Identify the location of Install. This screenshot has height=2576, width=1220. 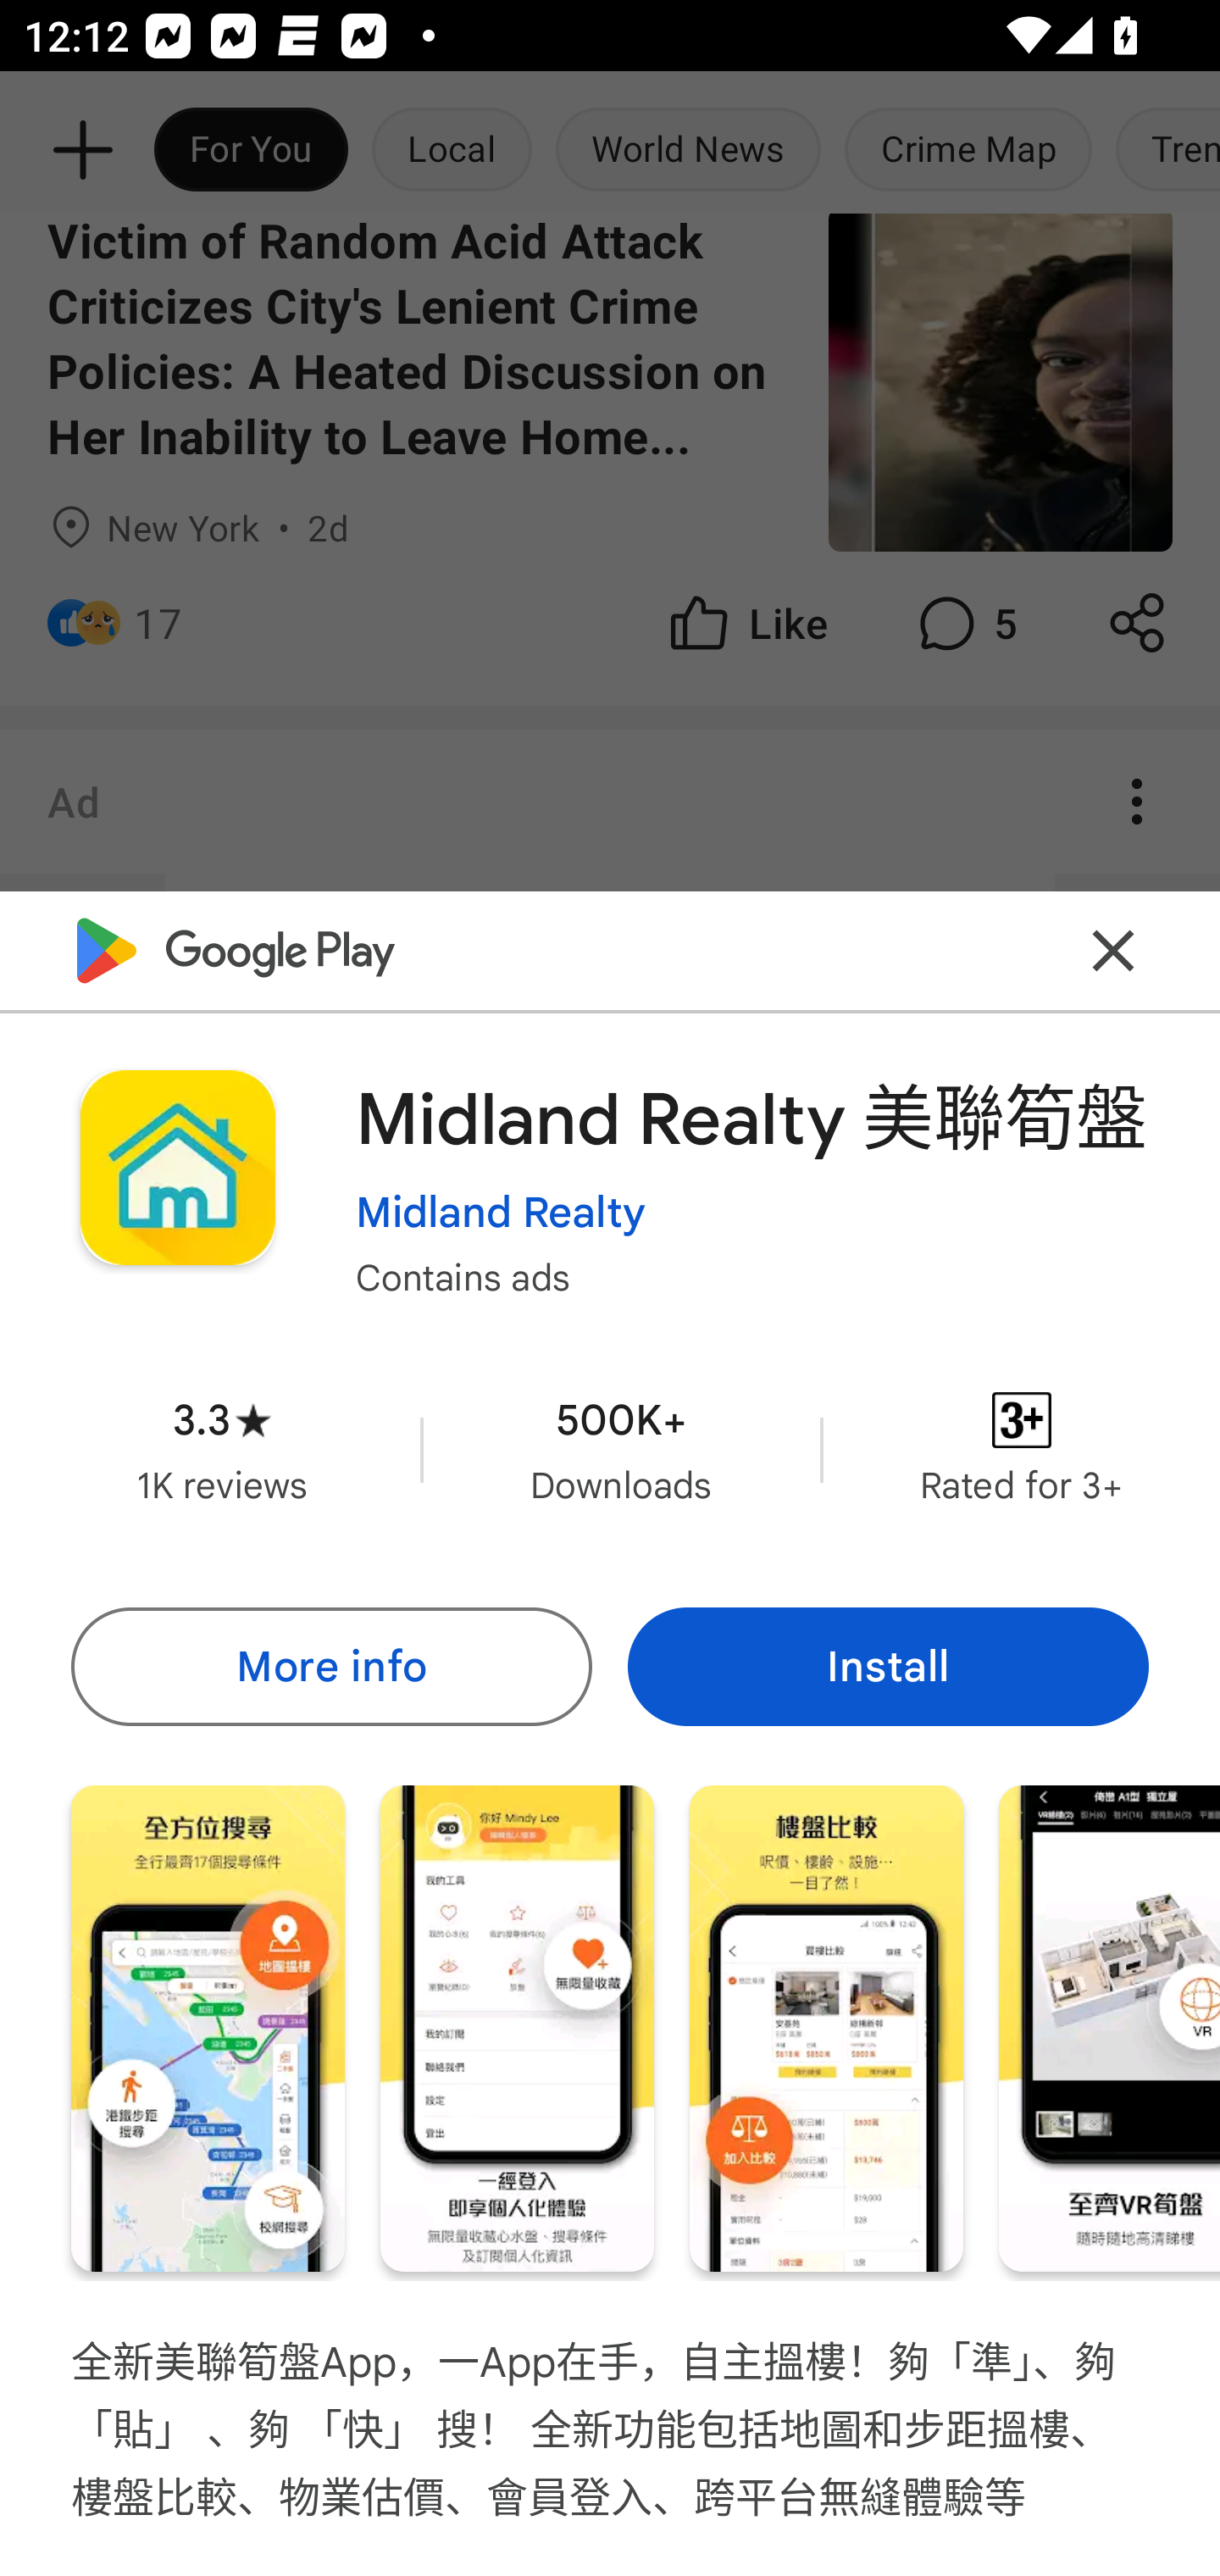
(888, 1666).